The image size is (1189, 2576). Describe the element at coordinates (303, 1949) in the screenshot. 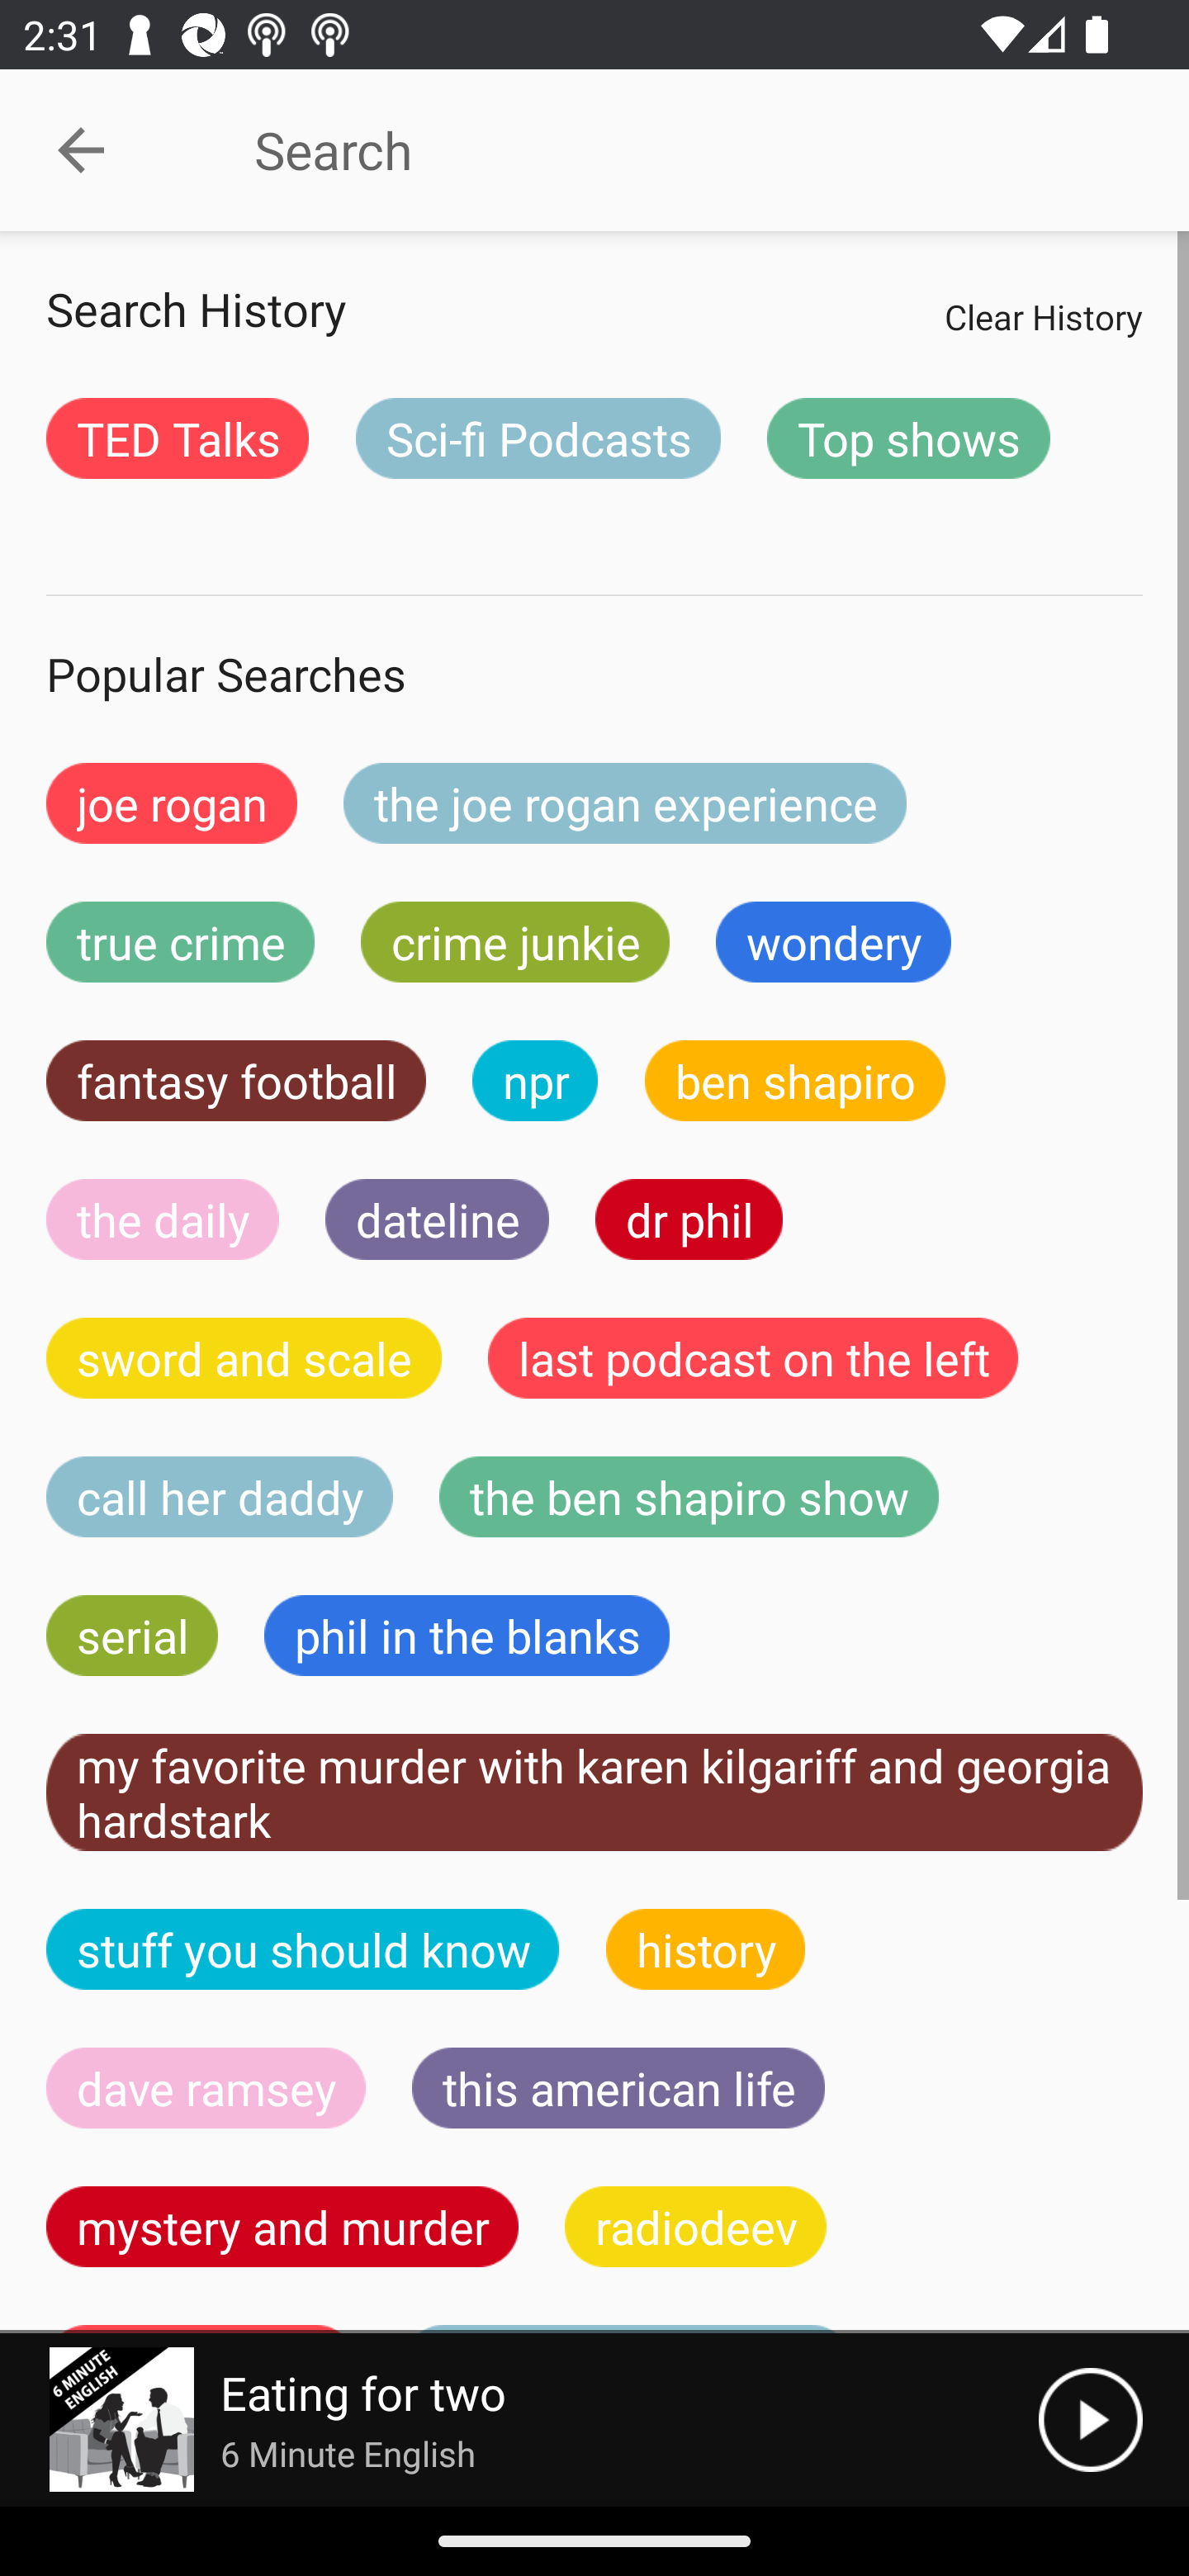

I see `stuff you should know` at that location.